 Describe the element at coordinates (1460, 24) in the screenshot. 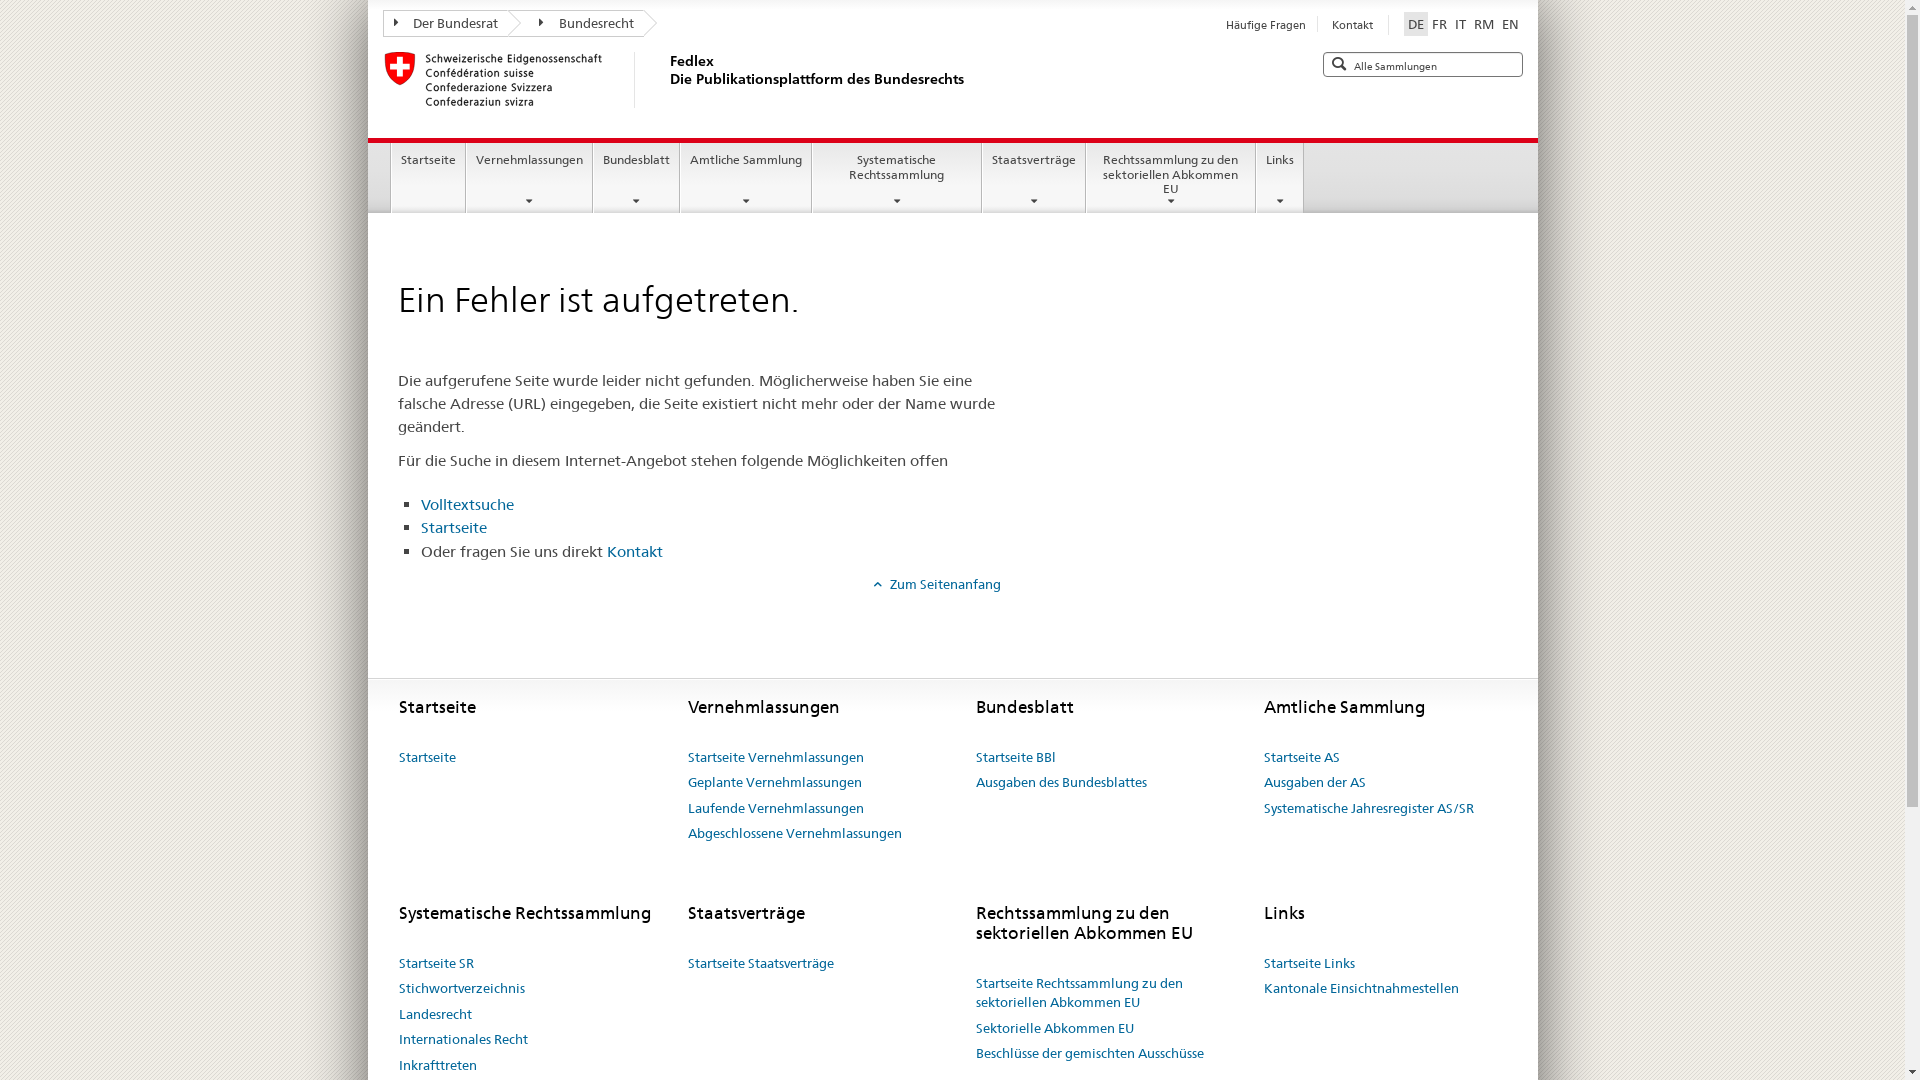

I see `IT` at that location.